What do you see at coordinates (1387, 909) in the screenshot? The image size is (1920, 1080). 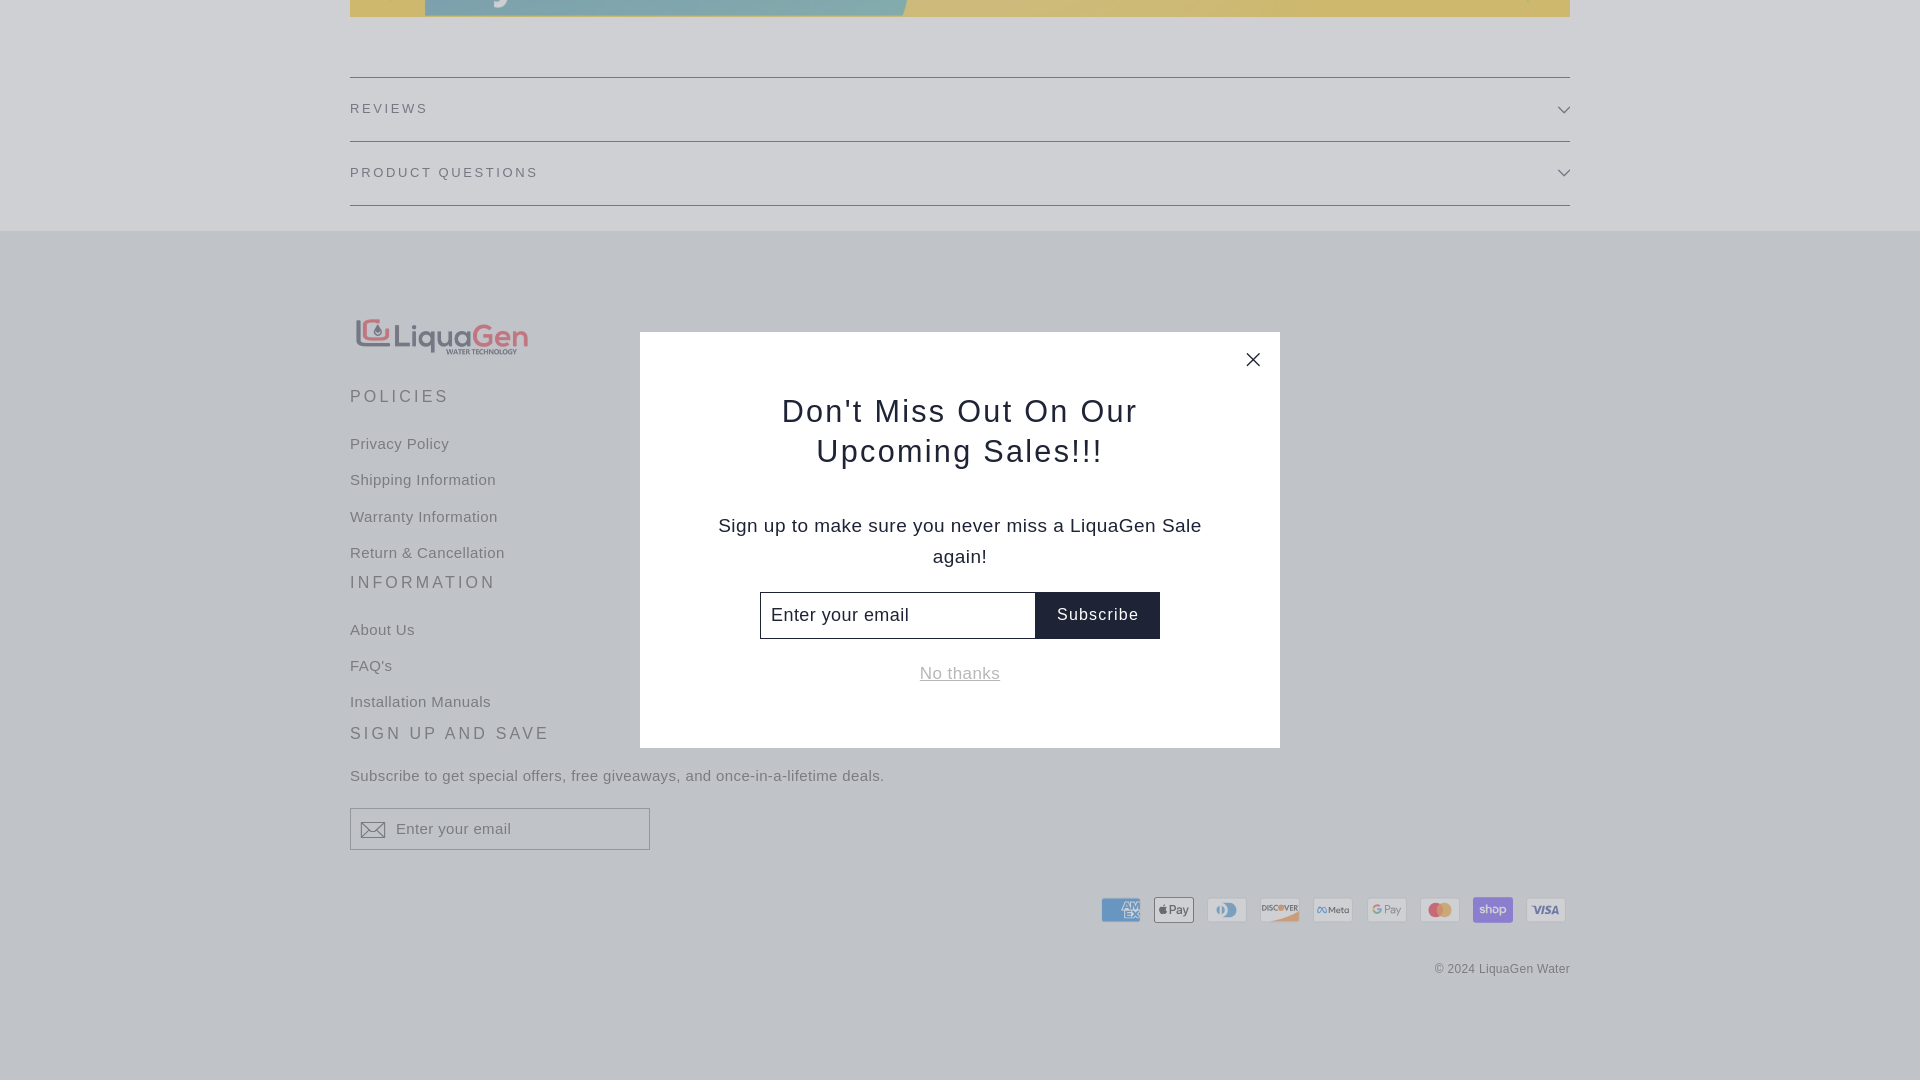 I see `Google Pay` at bounding box center [1387, 909].